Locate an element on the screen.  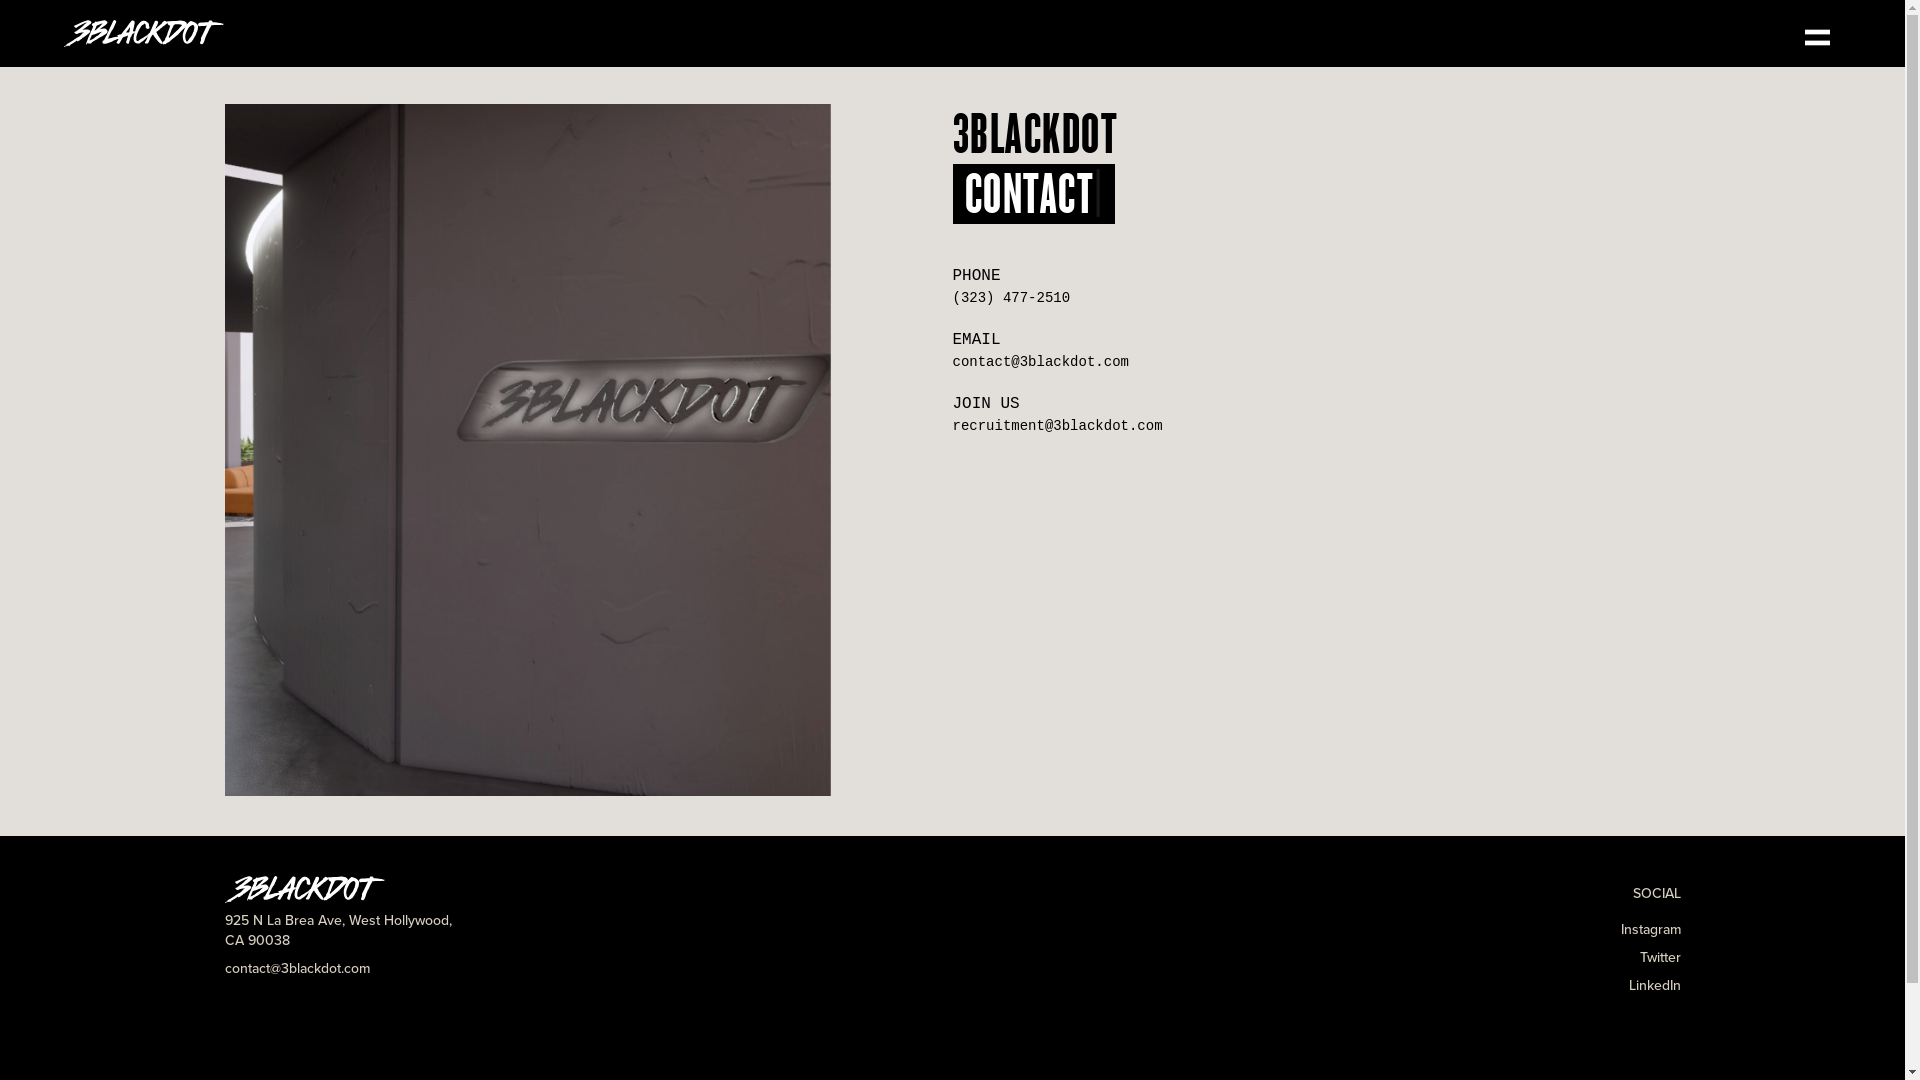
Open Menu is located at coordinates (1818, 38).